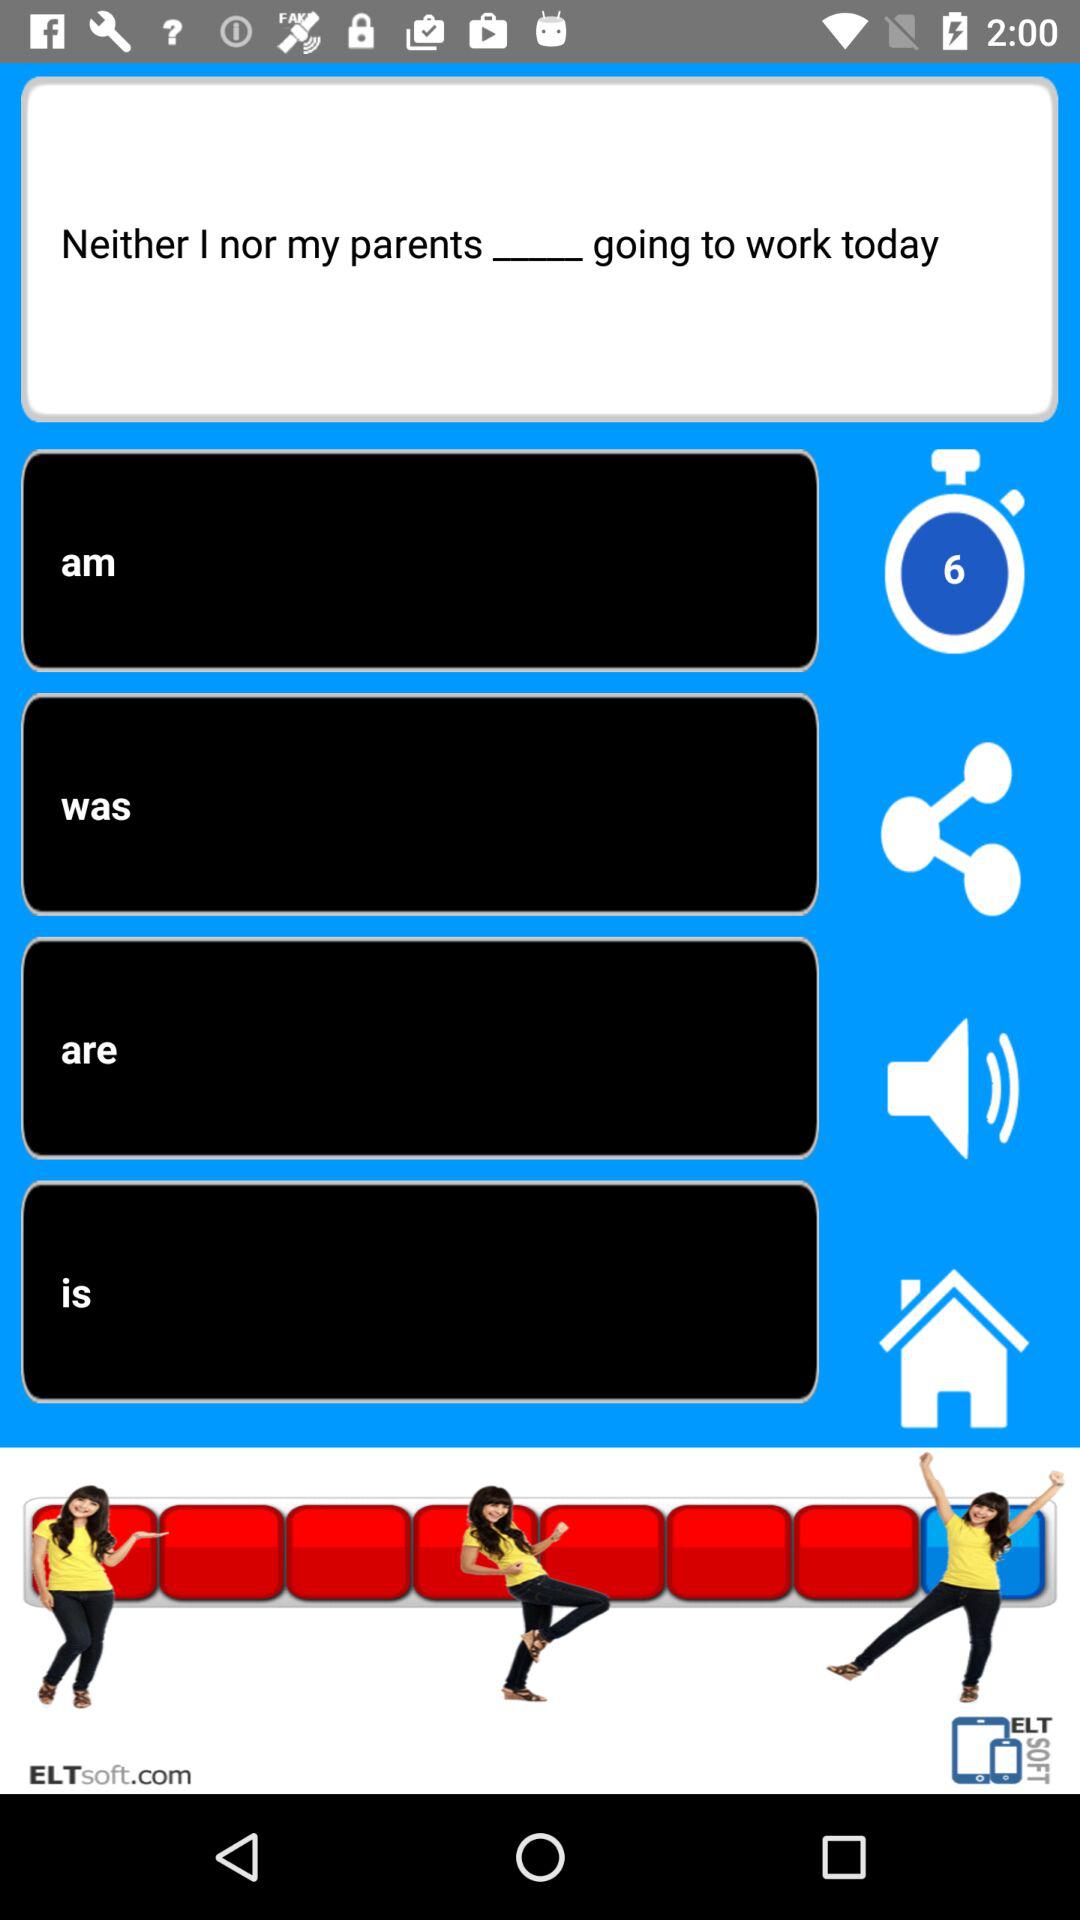 The height and width of the screenshot is (1920, 1080). I want to click on launch the was icon, so click(420, 804).